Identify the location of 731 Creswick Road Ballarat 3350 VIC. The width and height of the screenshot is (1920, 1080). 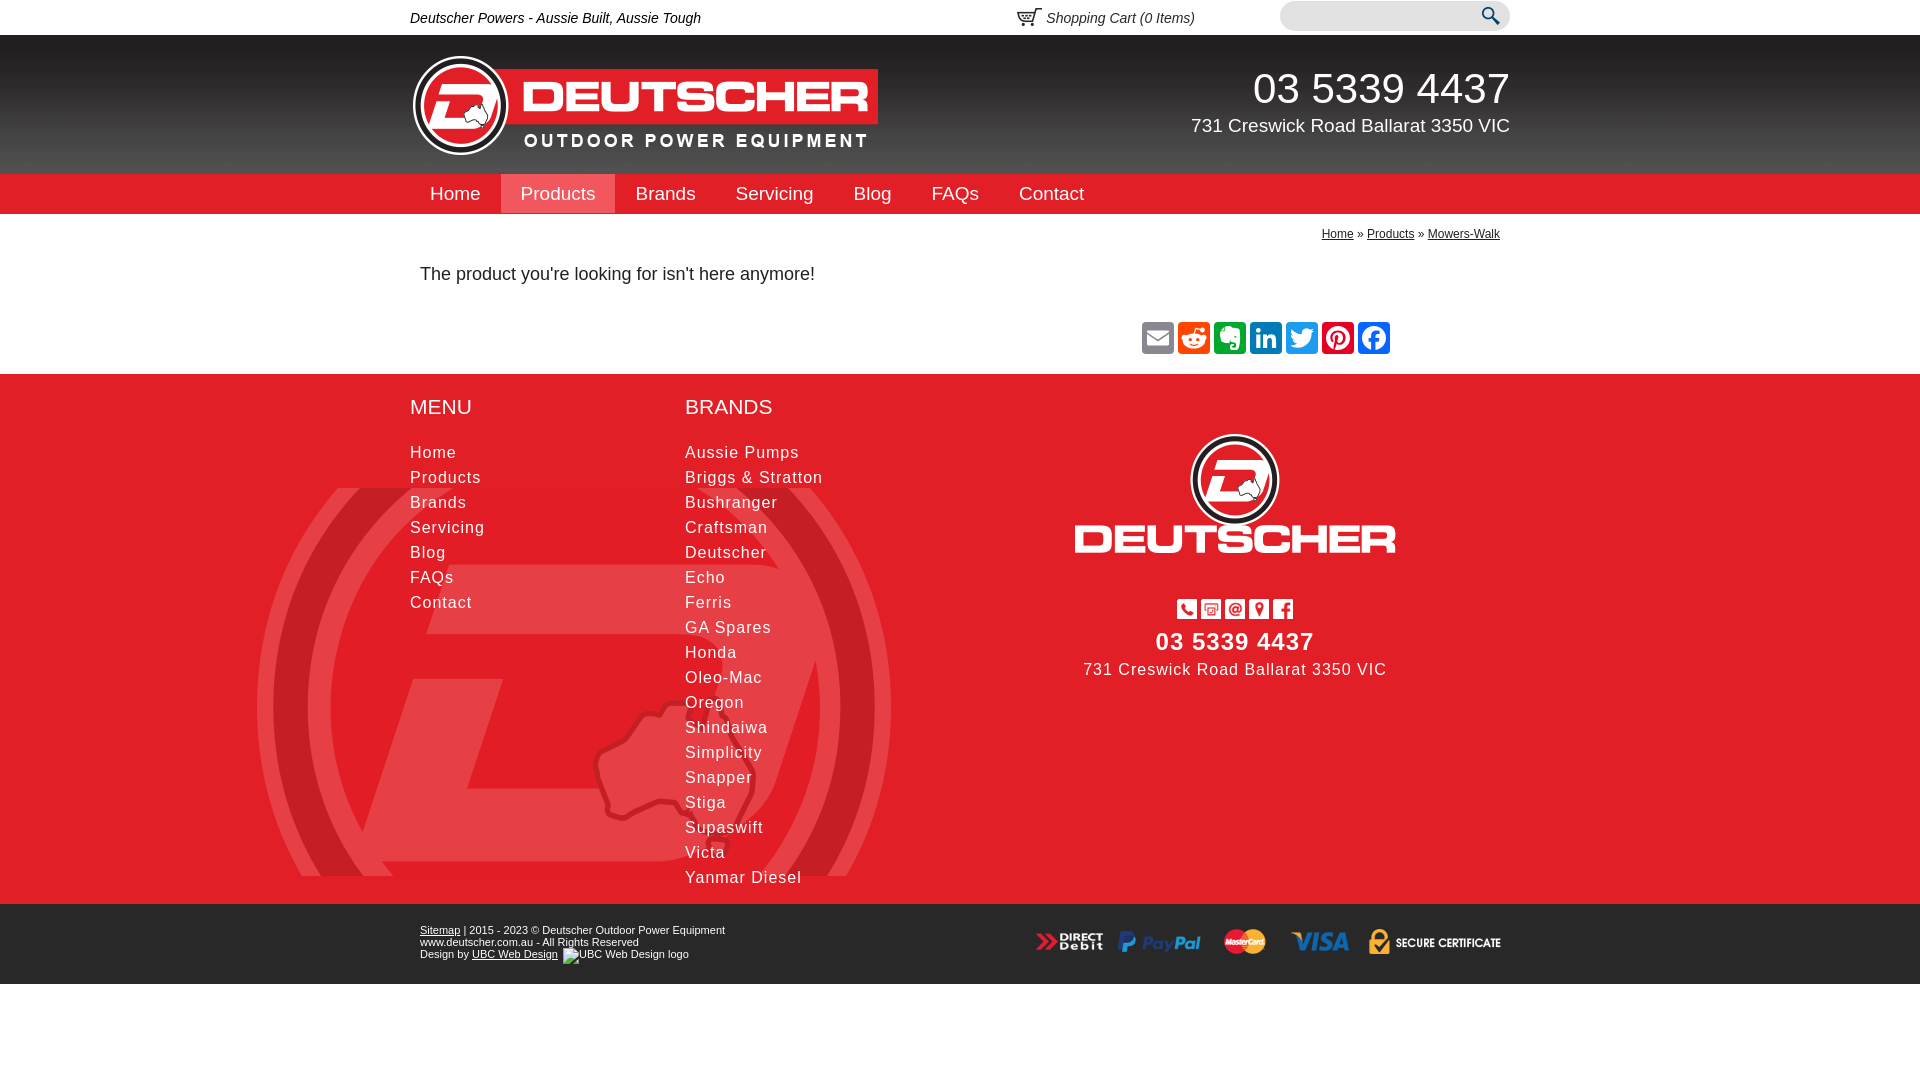
(1350, 126).